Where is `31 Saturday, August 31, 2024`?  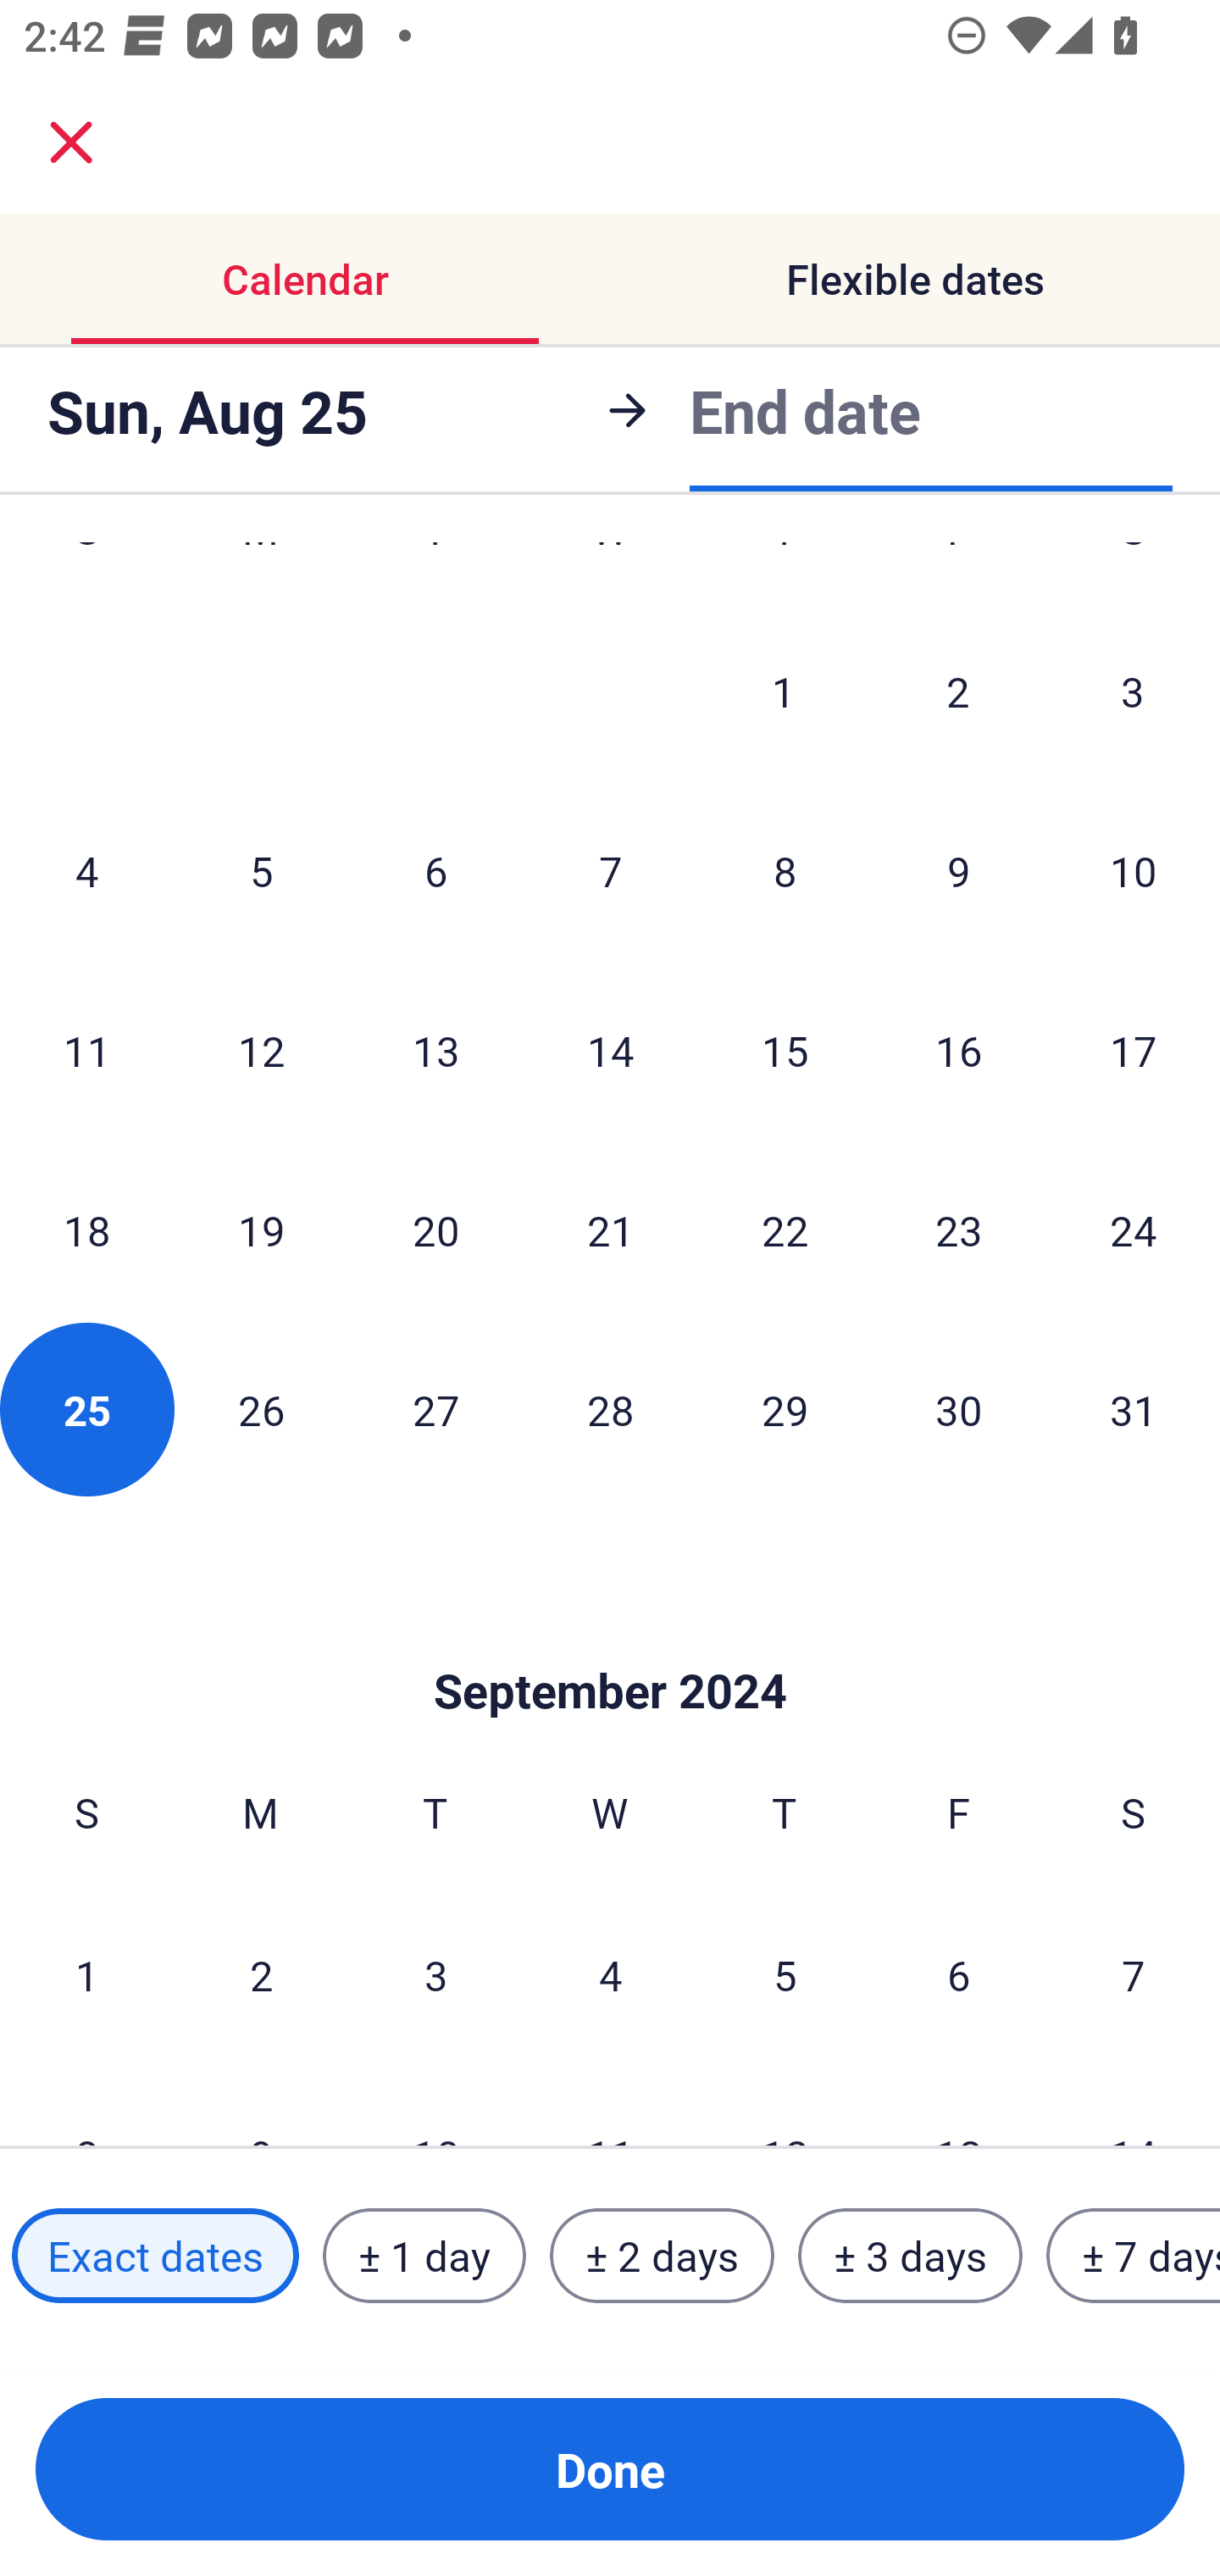
31 Saturday, August 31, 2024 is located at coordinates (1134, 1408).